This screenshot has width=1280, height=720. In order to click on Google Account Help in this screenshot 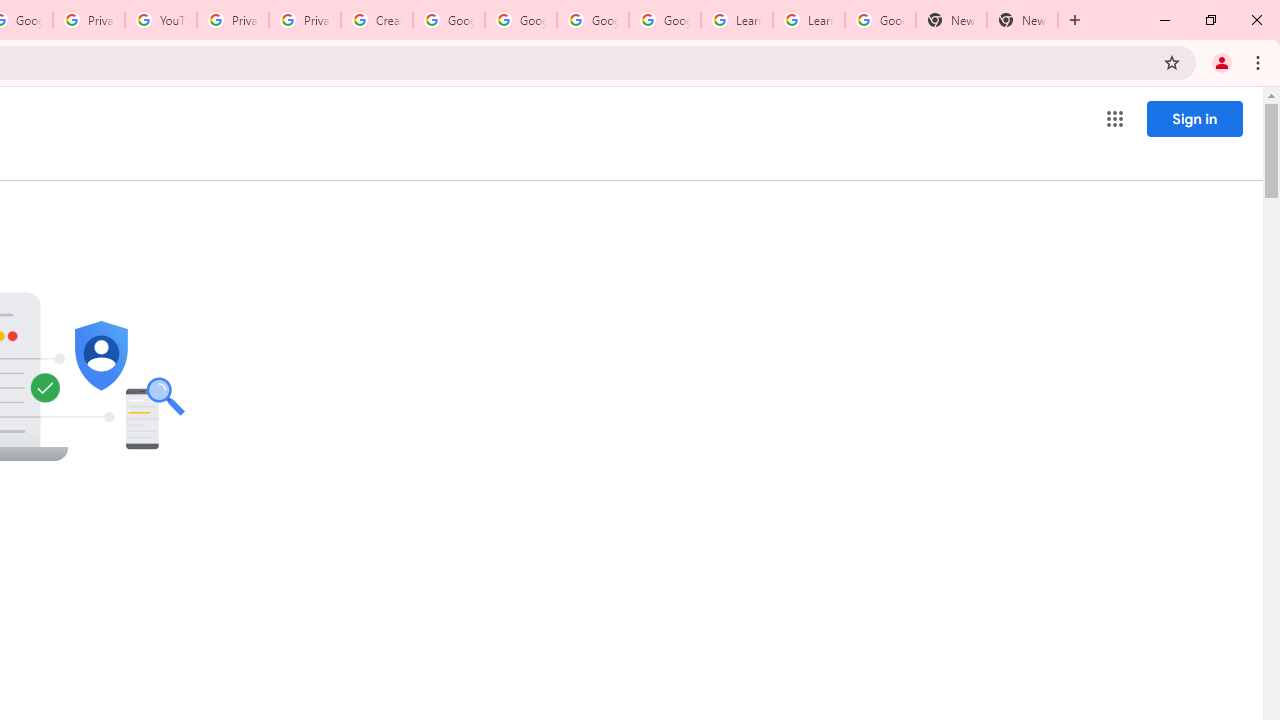, I will do `click(520, 20)`.